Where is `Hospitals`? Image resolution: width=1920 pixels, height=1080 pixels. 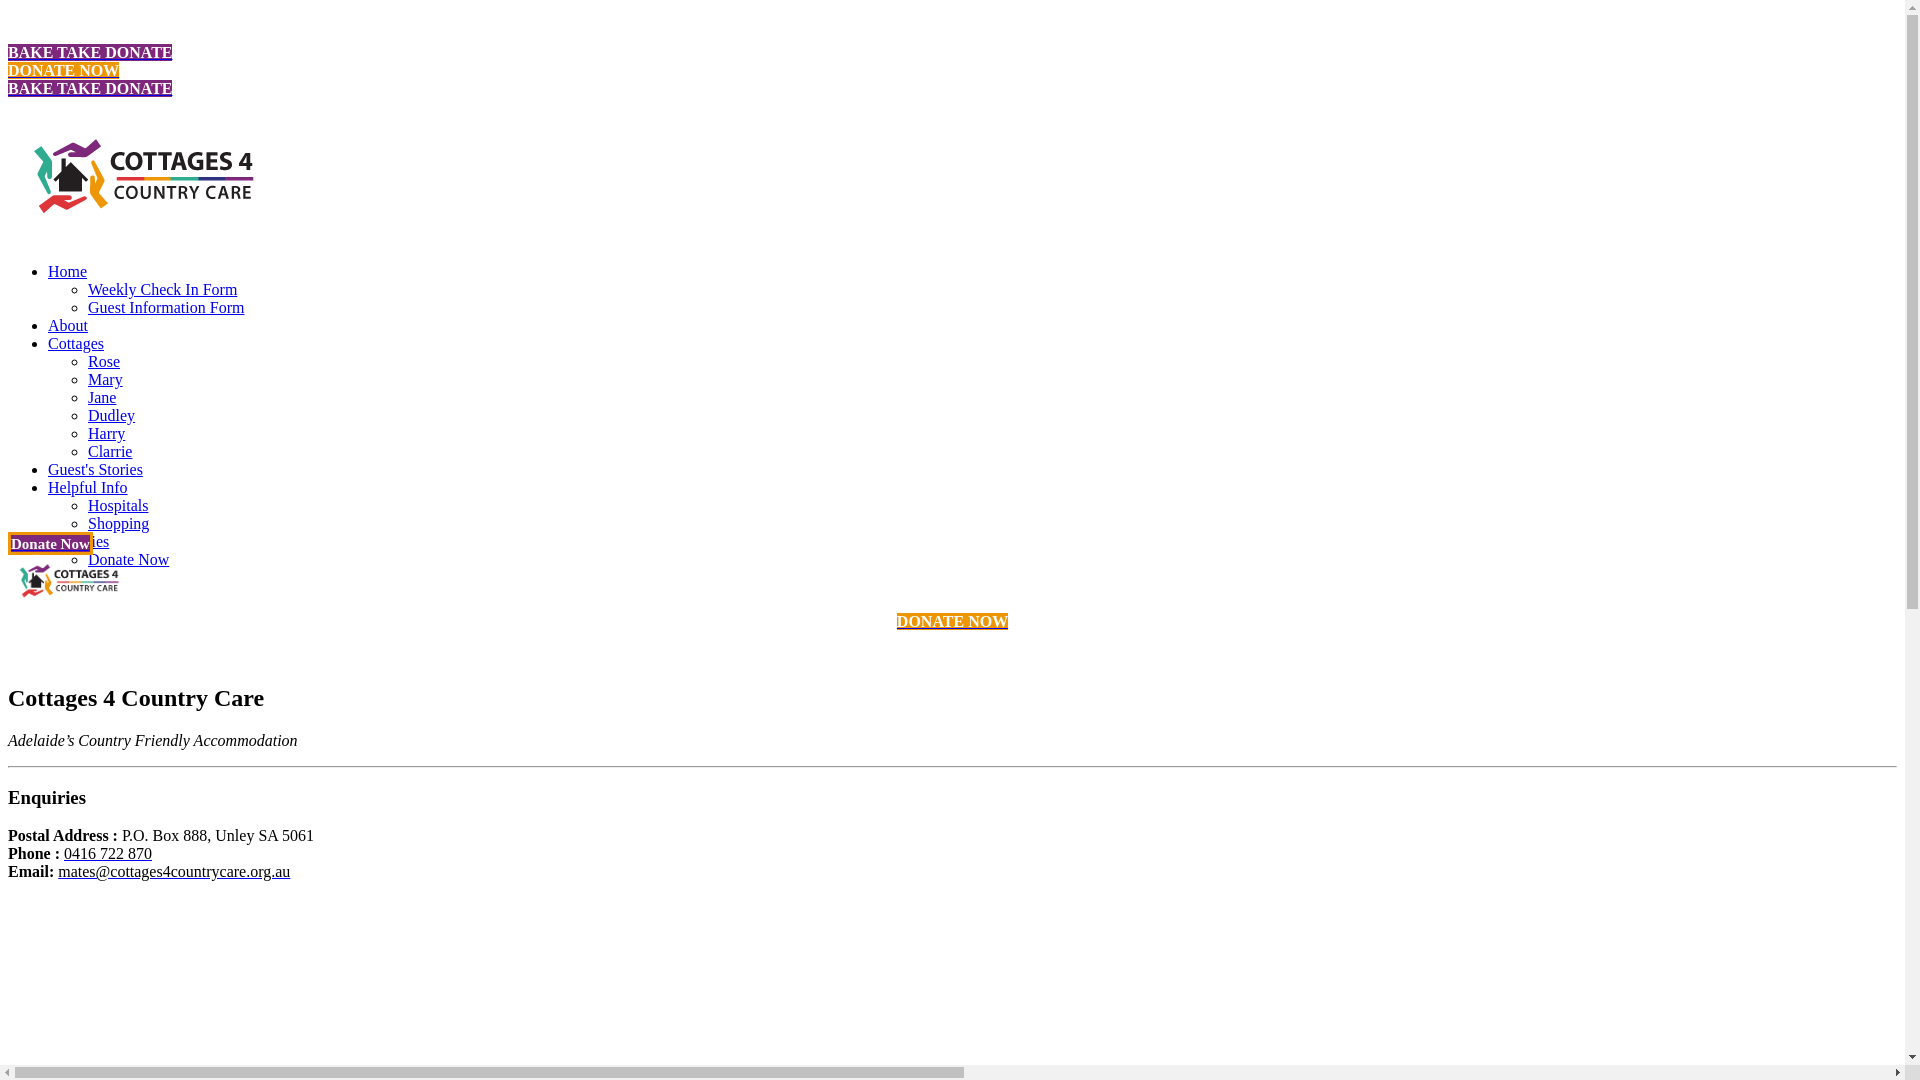
Hospitals is located at coordinates (118, 506).